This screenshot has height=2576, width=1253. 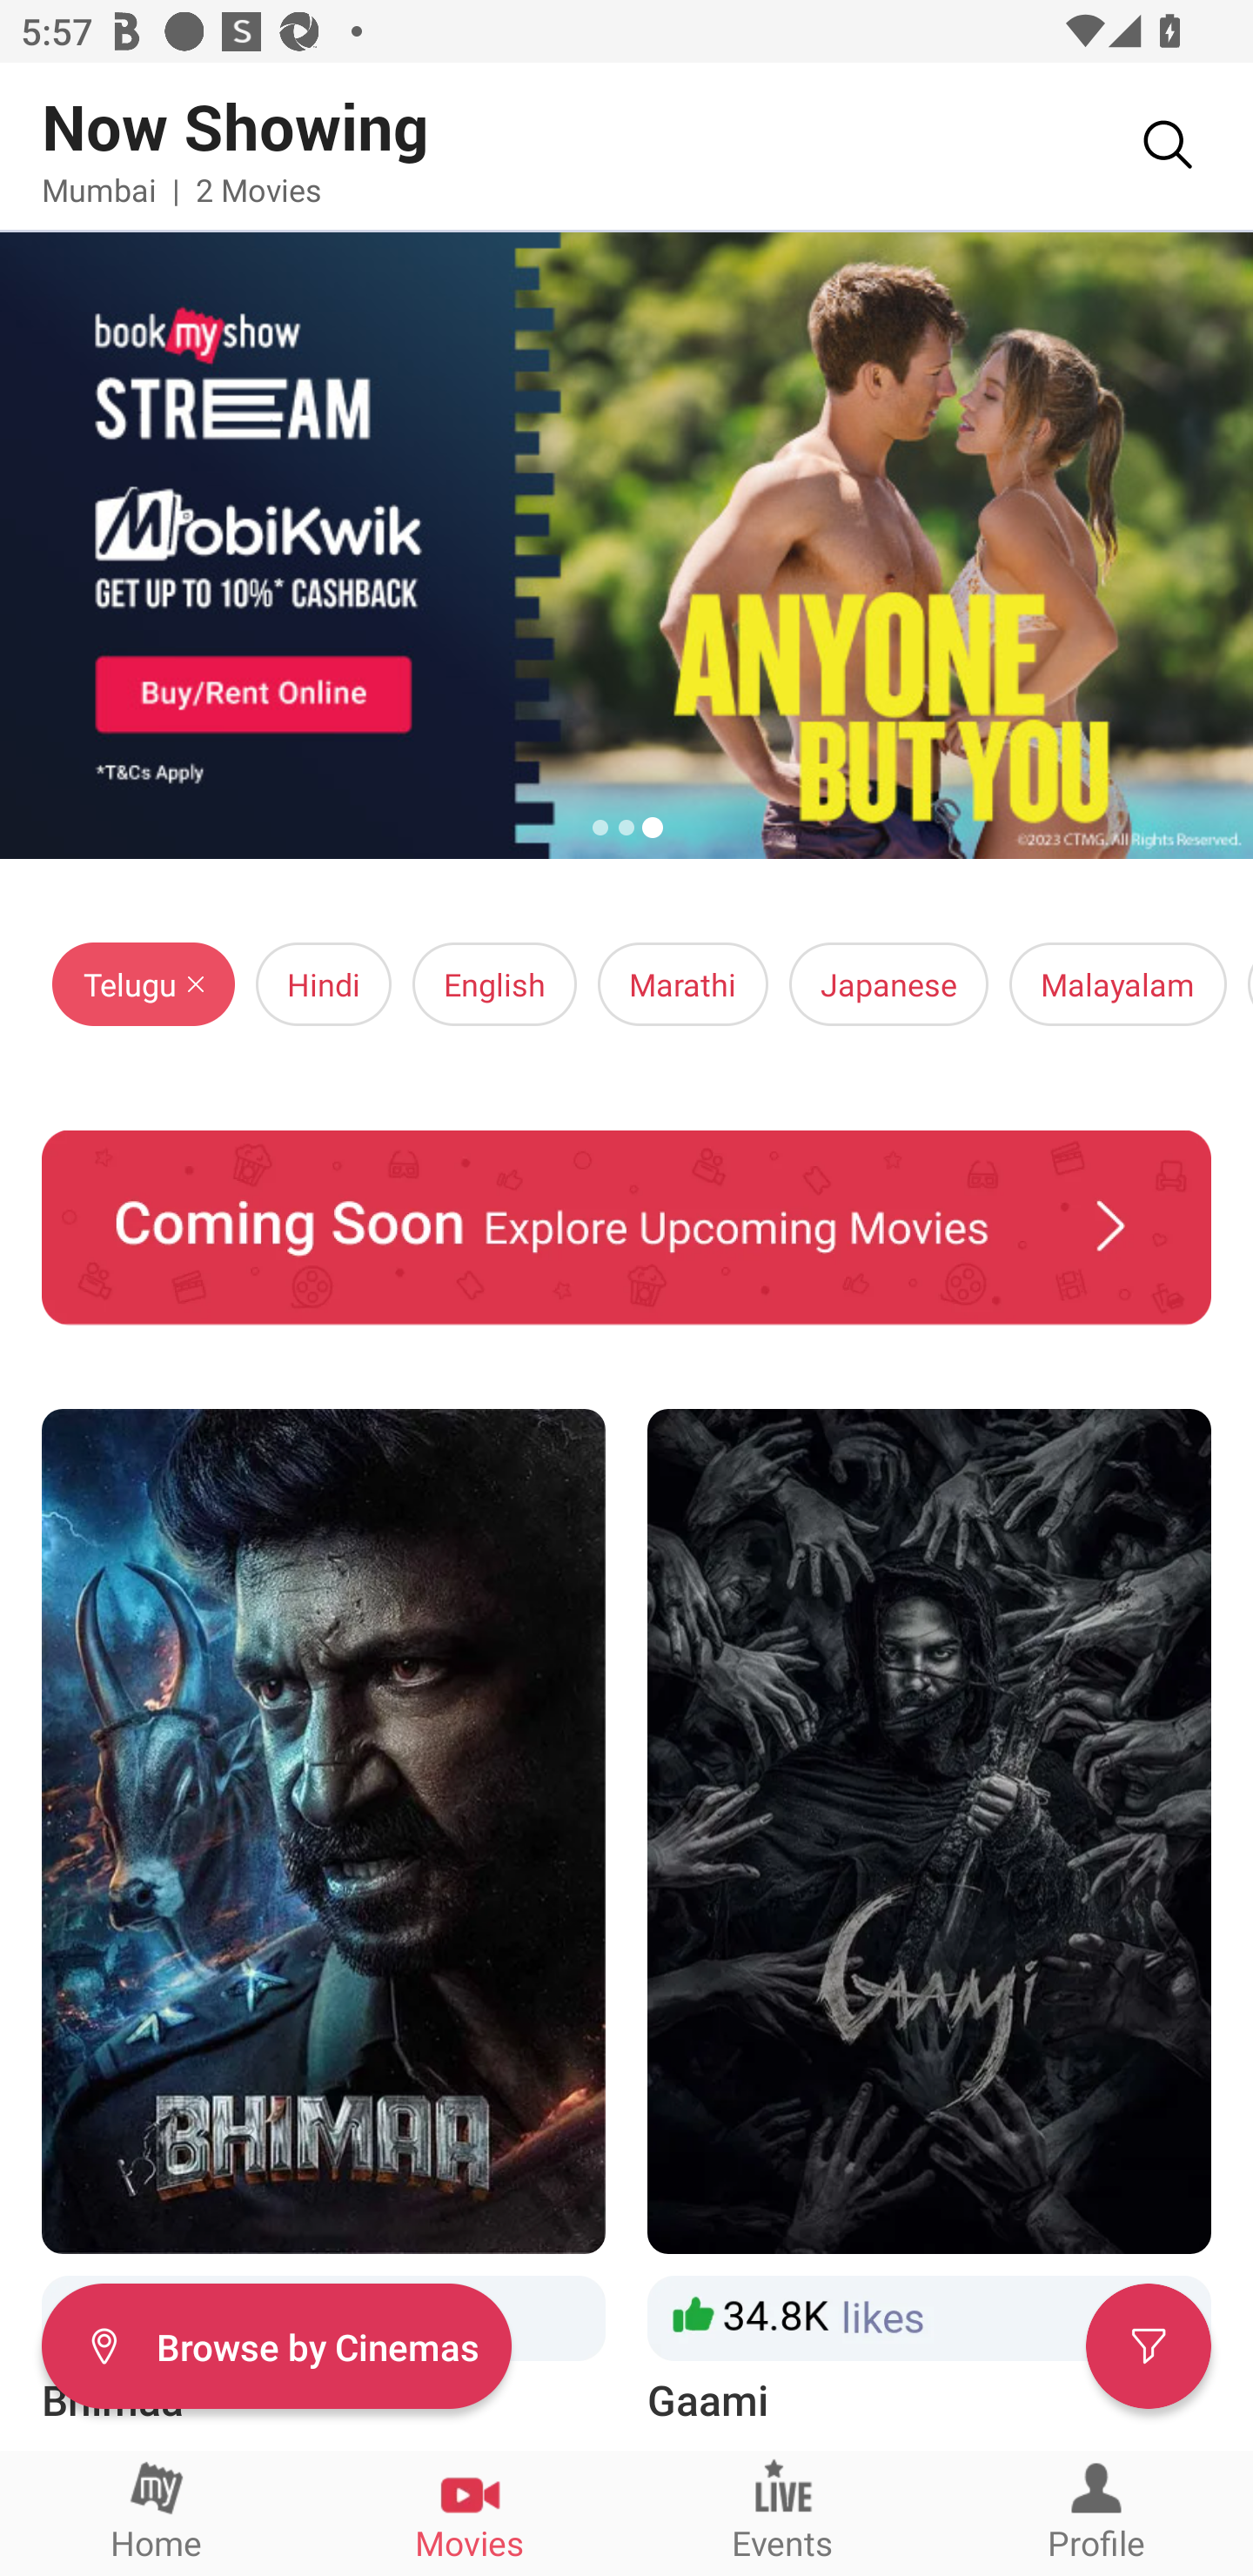 What do you see at coordinates (144, 983) in the screenshot?
I see `Telugu Close` at bounding box center [144, 983].